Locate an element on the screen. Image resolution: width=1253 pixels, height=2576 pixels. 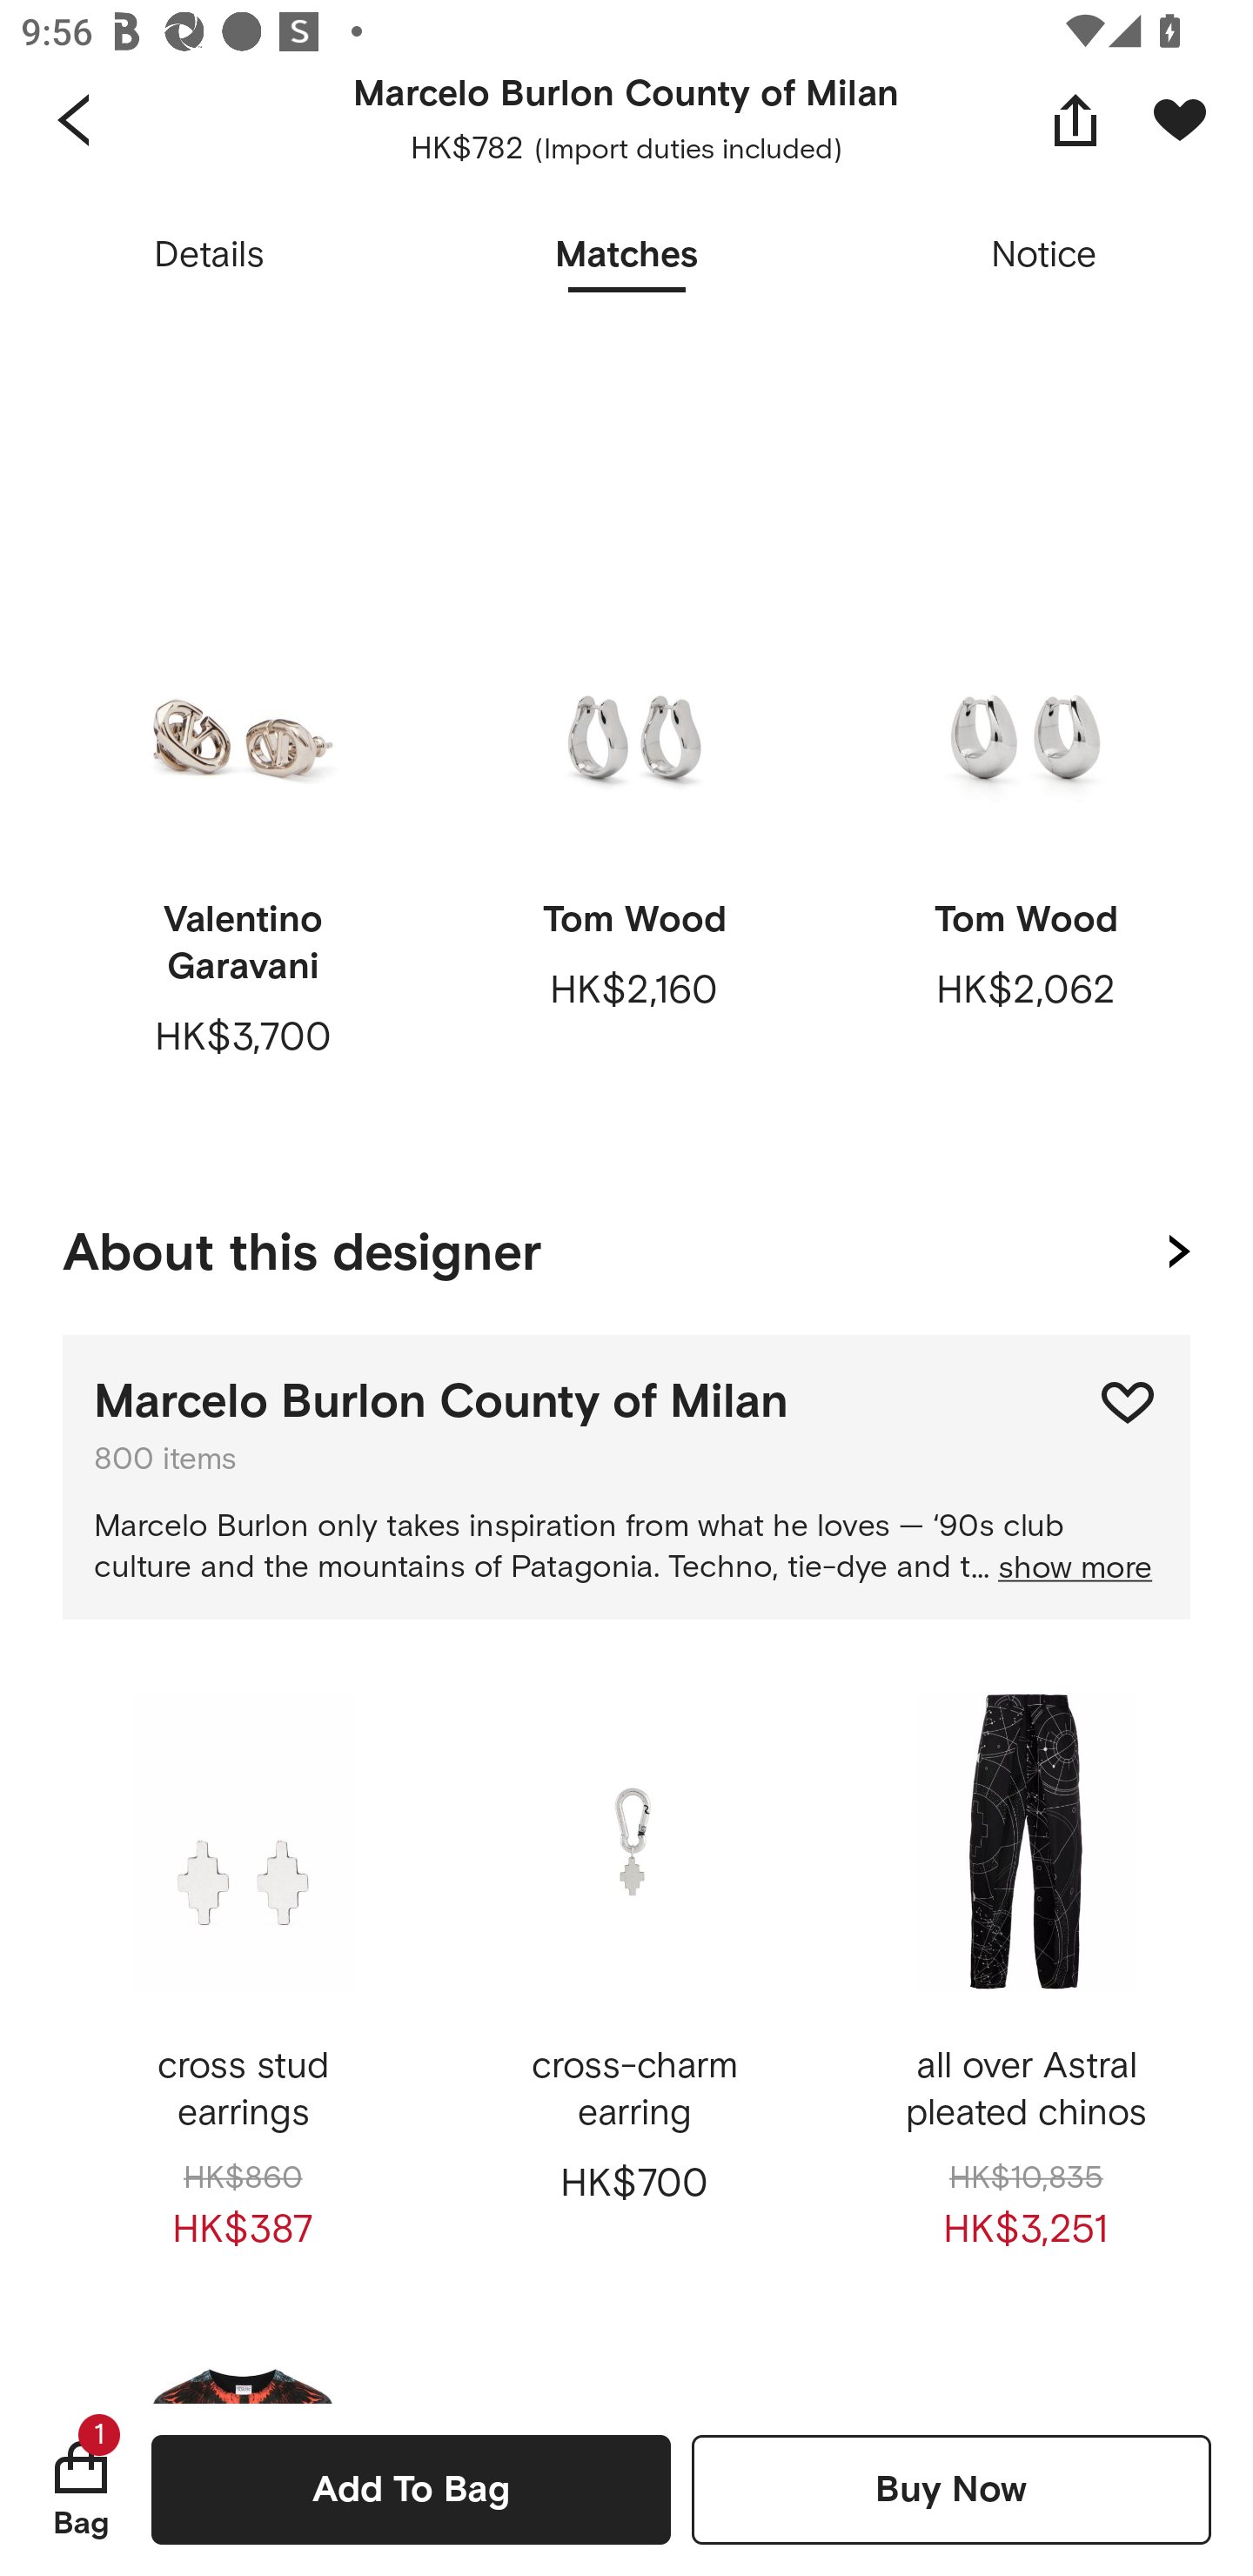
Valentino Garavani HK$3,700 is located at coordinates (243, 835).